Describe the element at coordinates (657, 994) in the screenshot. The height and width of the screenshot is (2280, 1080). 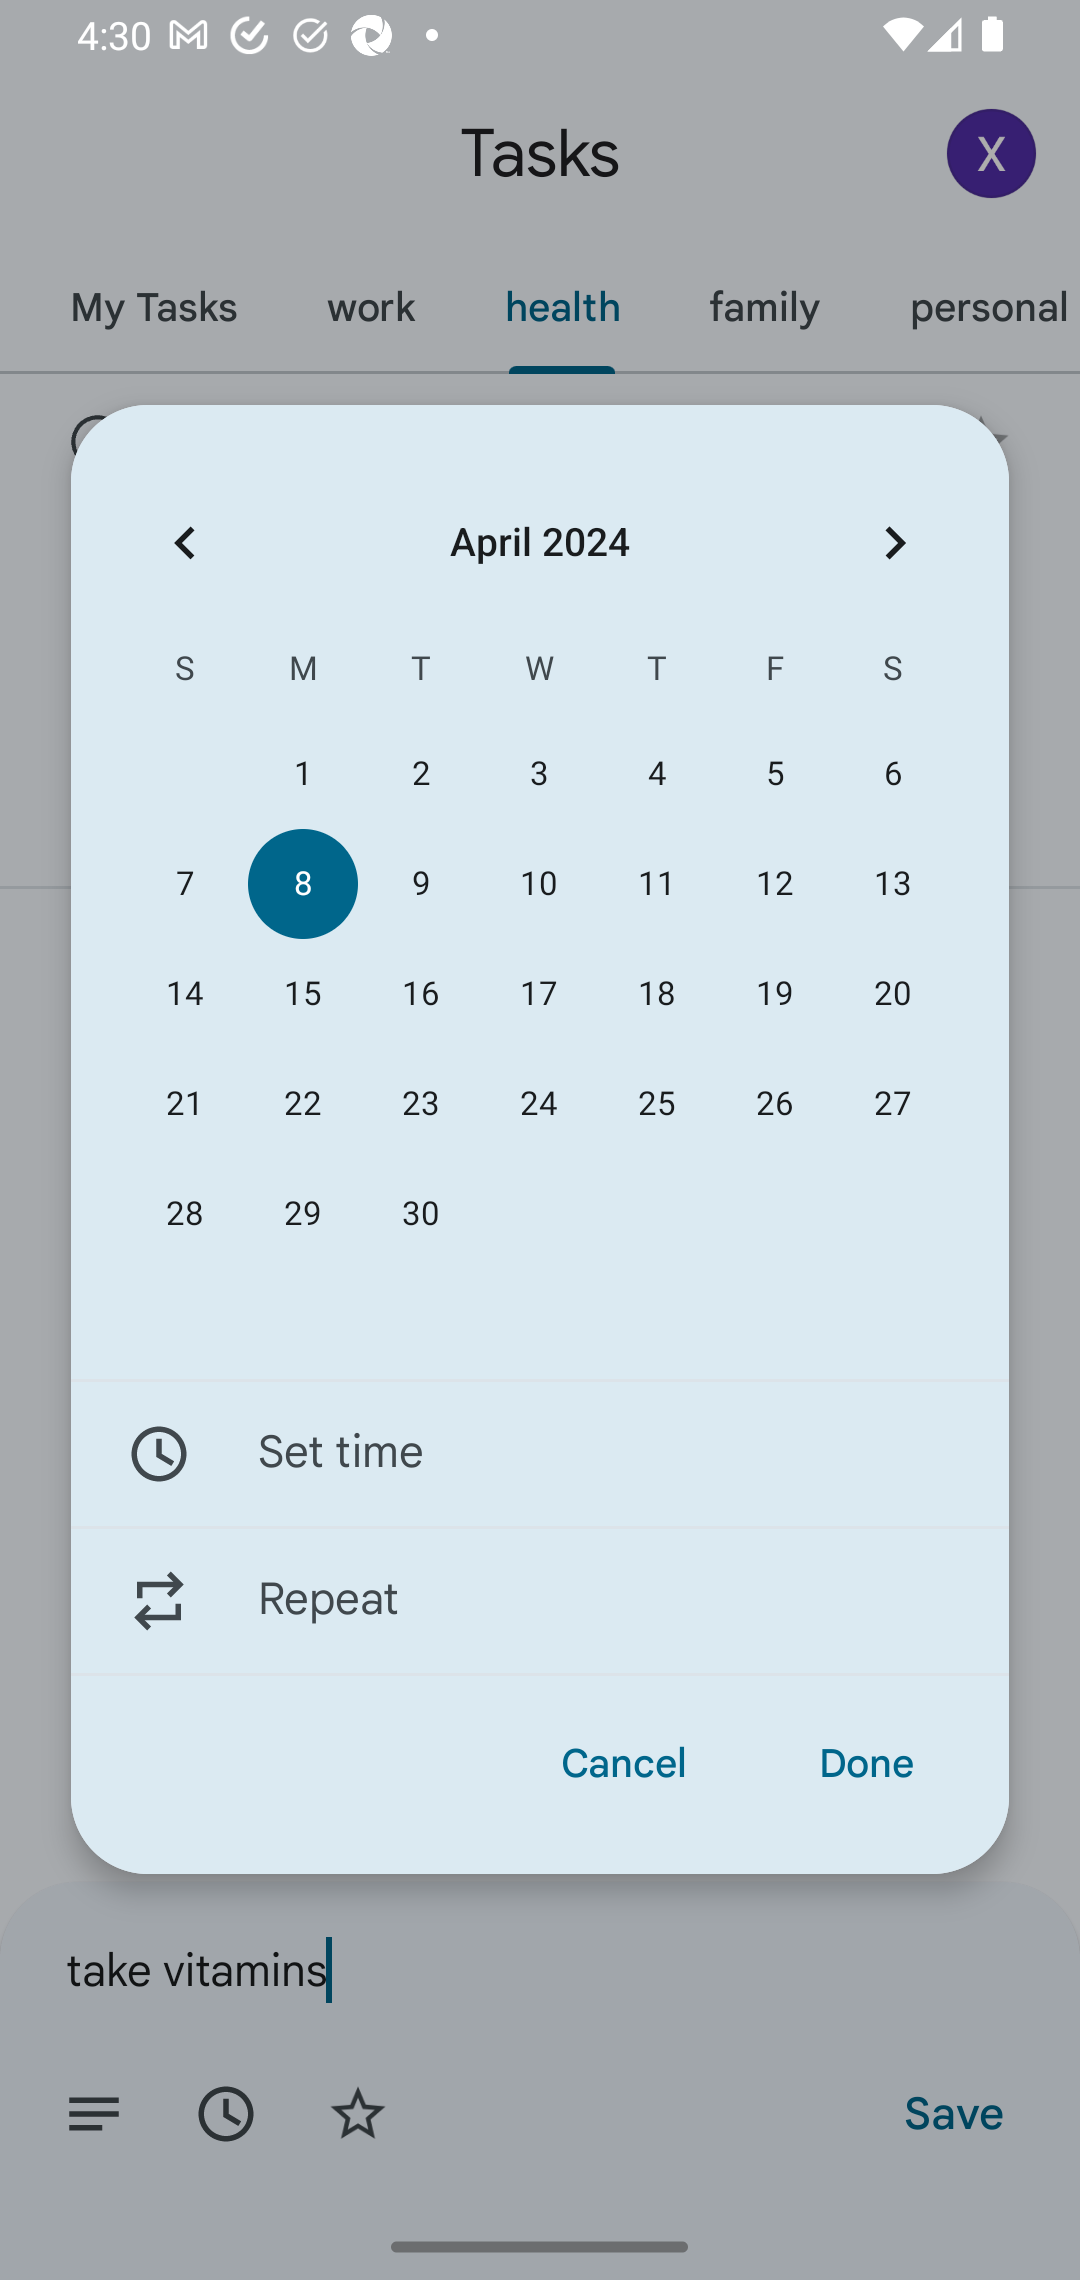
I see `18 18 April 2024` at that location.